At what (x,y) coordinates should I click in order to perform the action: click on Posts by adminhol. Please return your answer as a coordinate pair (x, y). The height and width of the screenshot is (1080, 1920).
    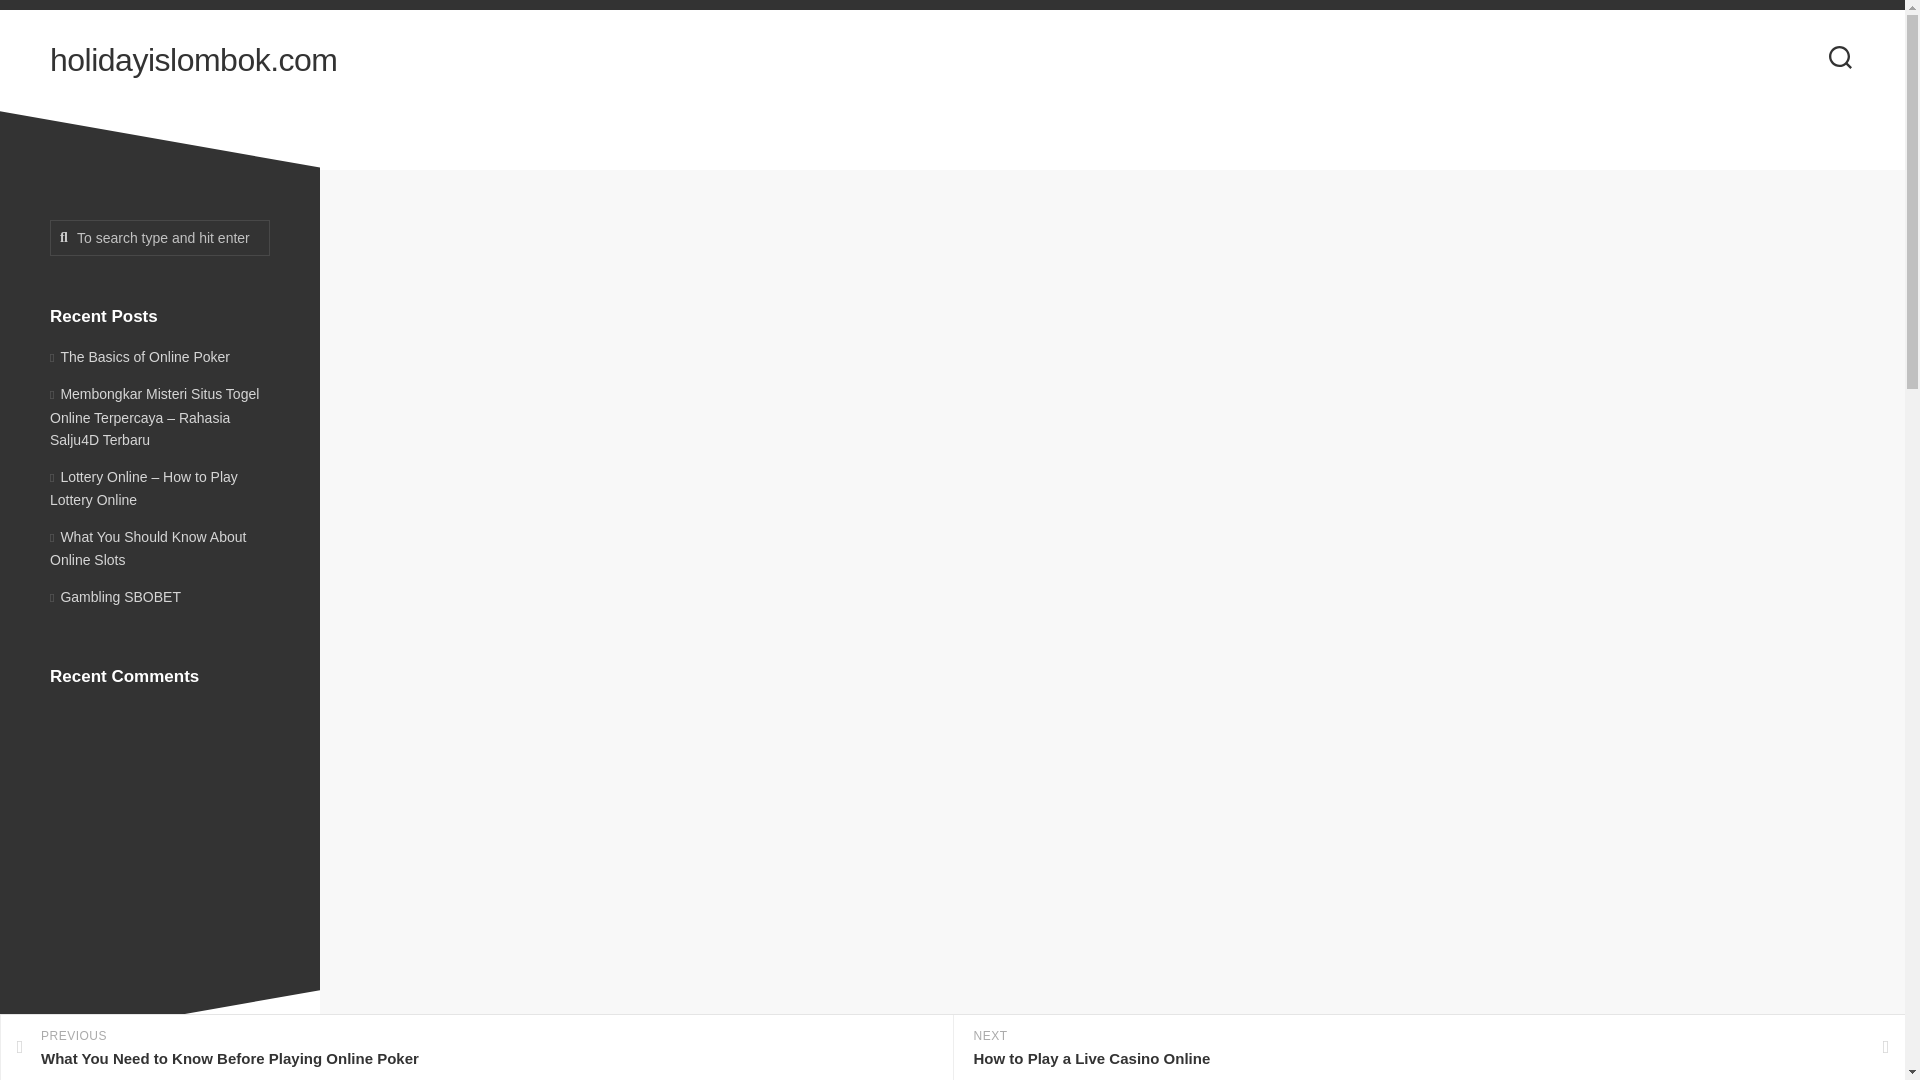
    Looking at the image, I should click on (990, 371).